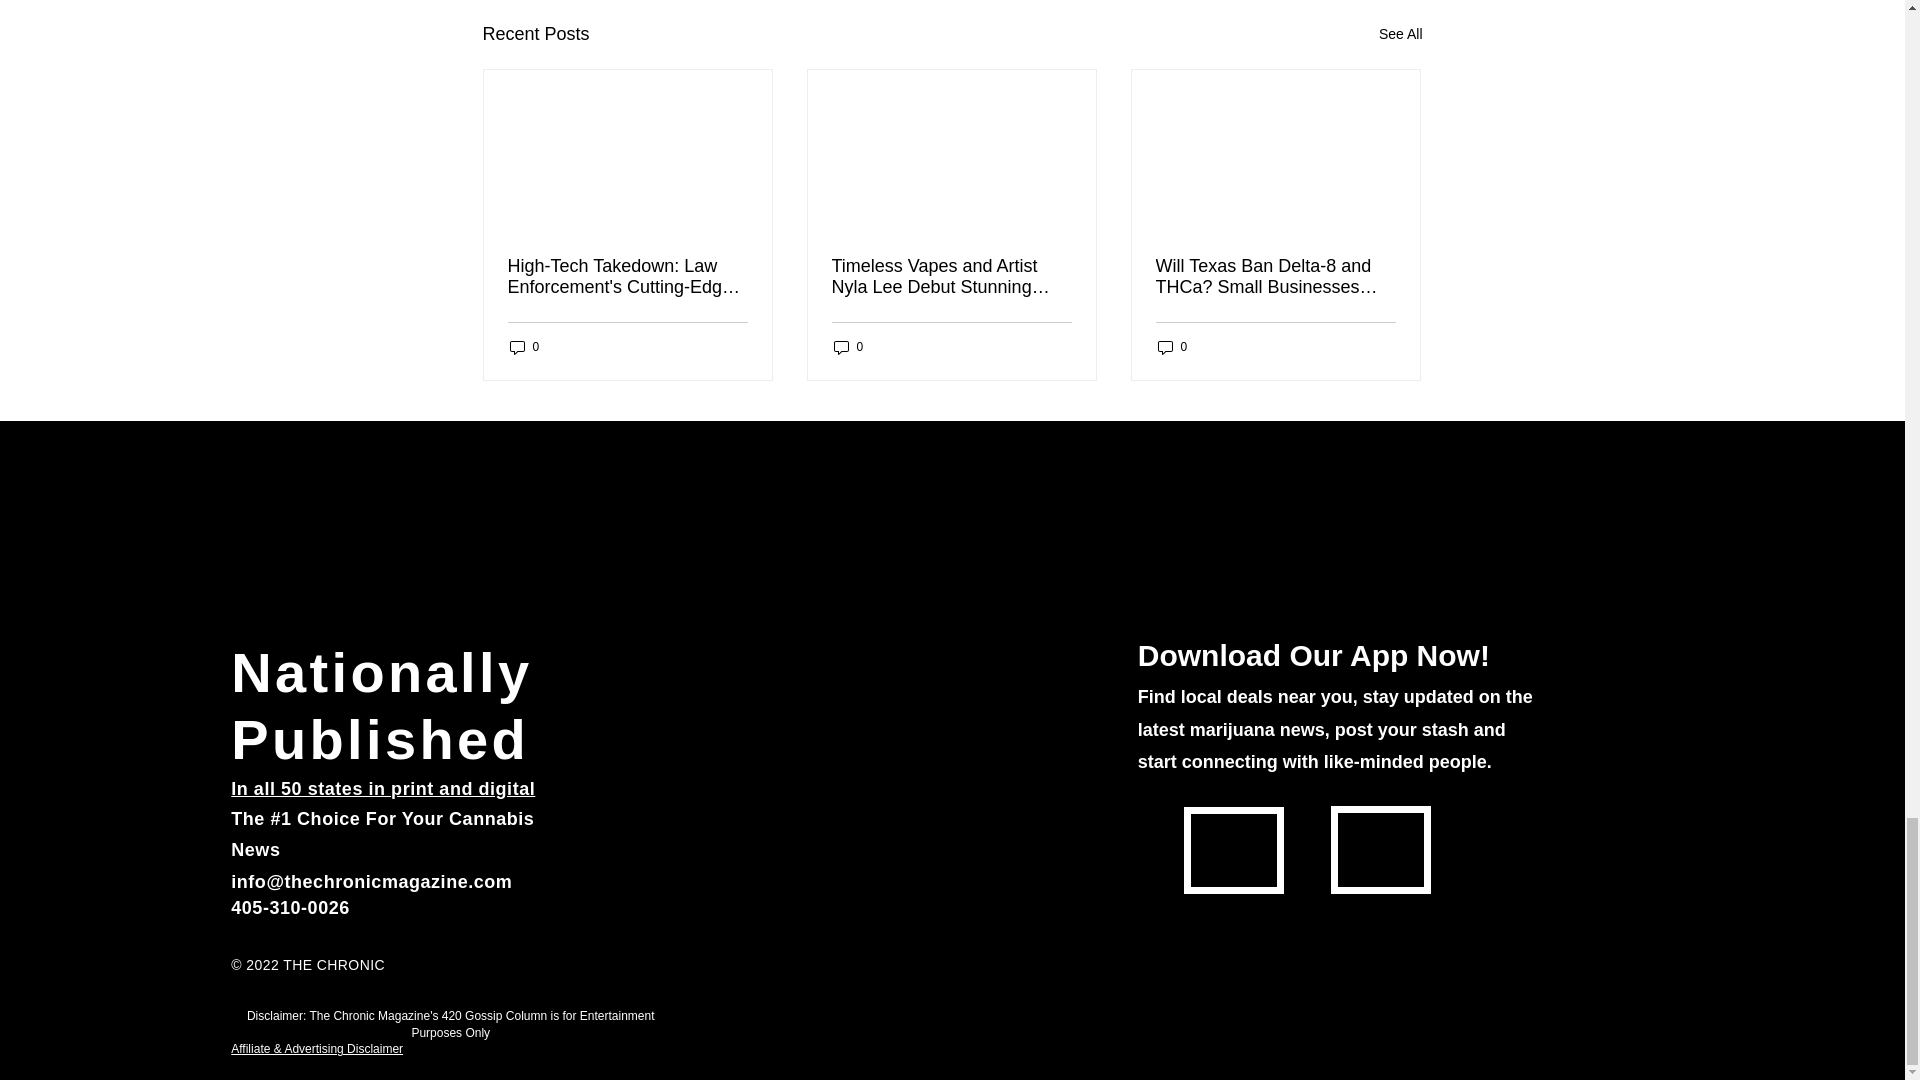 The image size is (1920, 1080). I want to click on 0, so click(1172, 348).